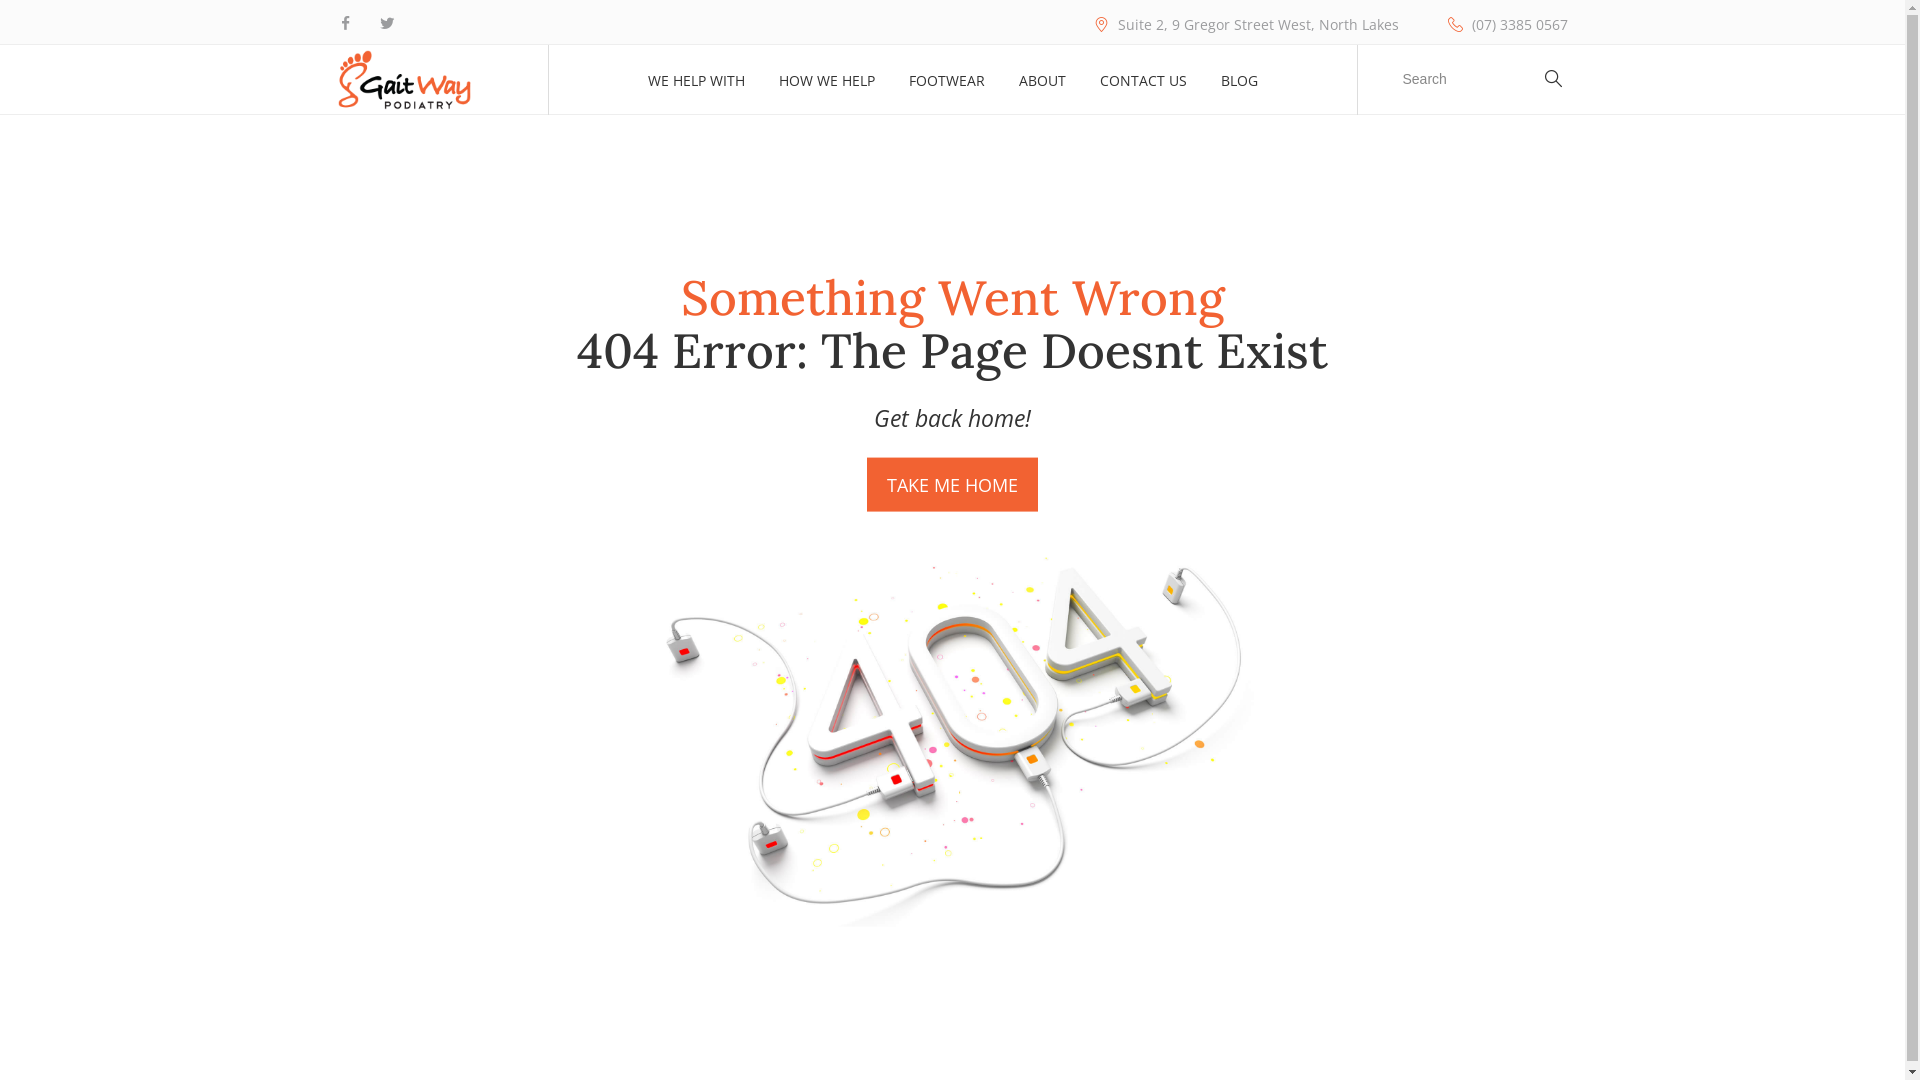  What do you see at coordinates (1041, 80) in the screenshot?
I see `ABOUT` at bounding box center [1041, 80].